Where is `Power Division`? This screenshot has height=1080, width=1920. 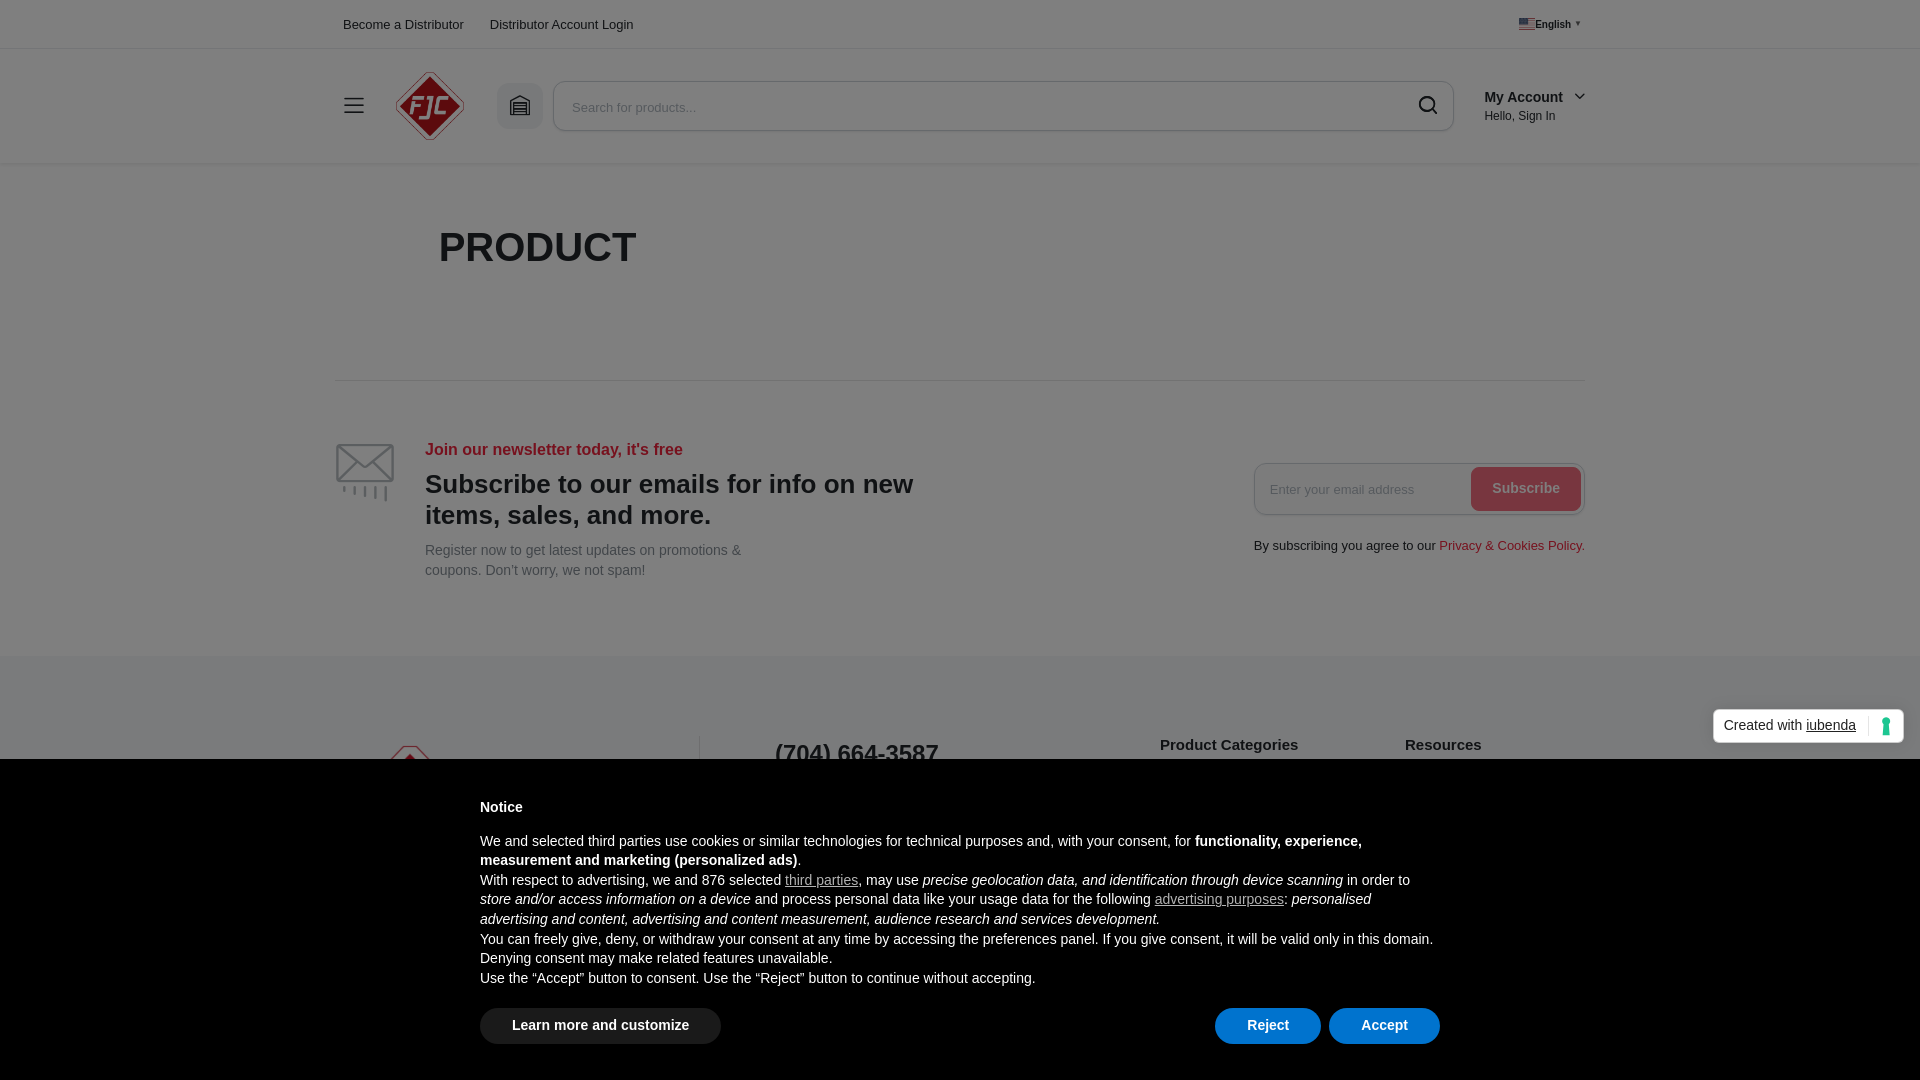 Power Division is located at coordinates (1205, 984).